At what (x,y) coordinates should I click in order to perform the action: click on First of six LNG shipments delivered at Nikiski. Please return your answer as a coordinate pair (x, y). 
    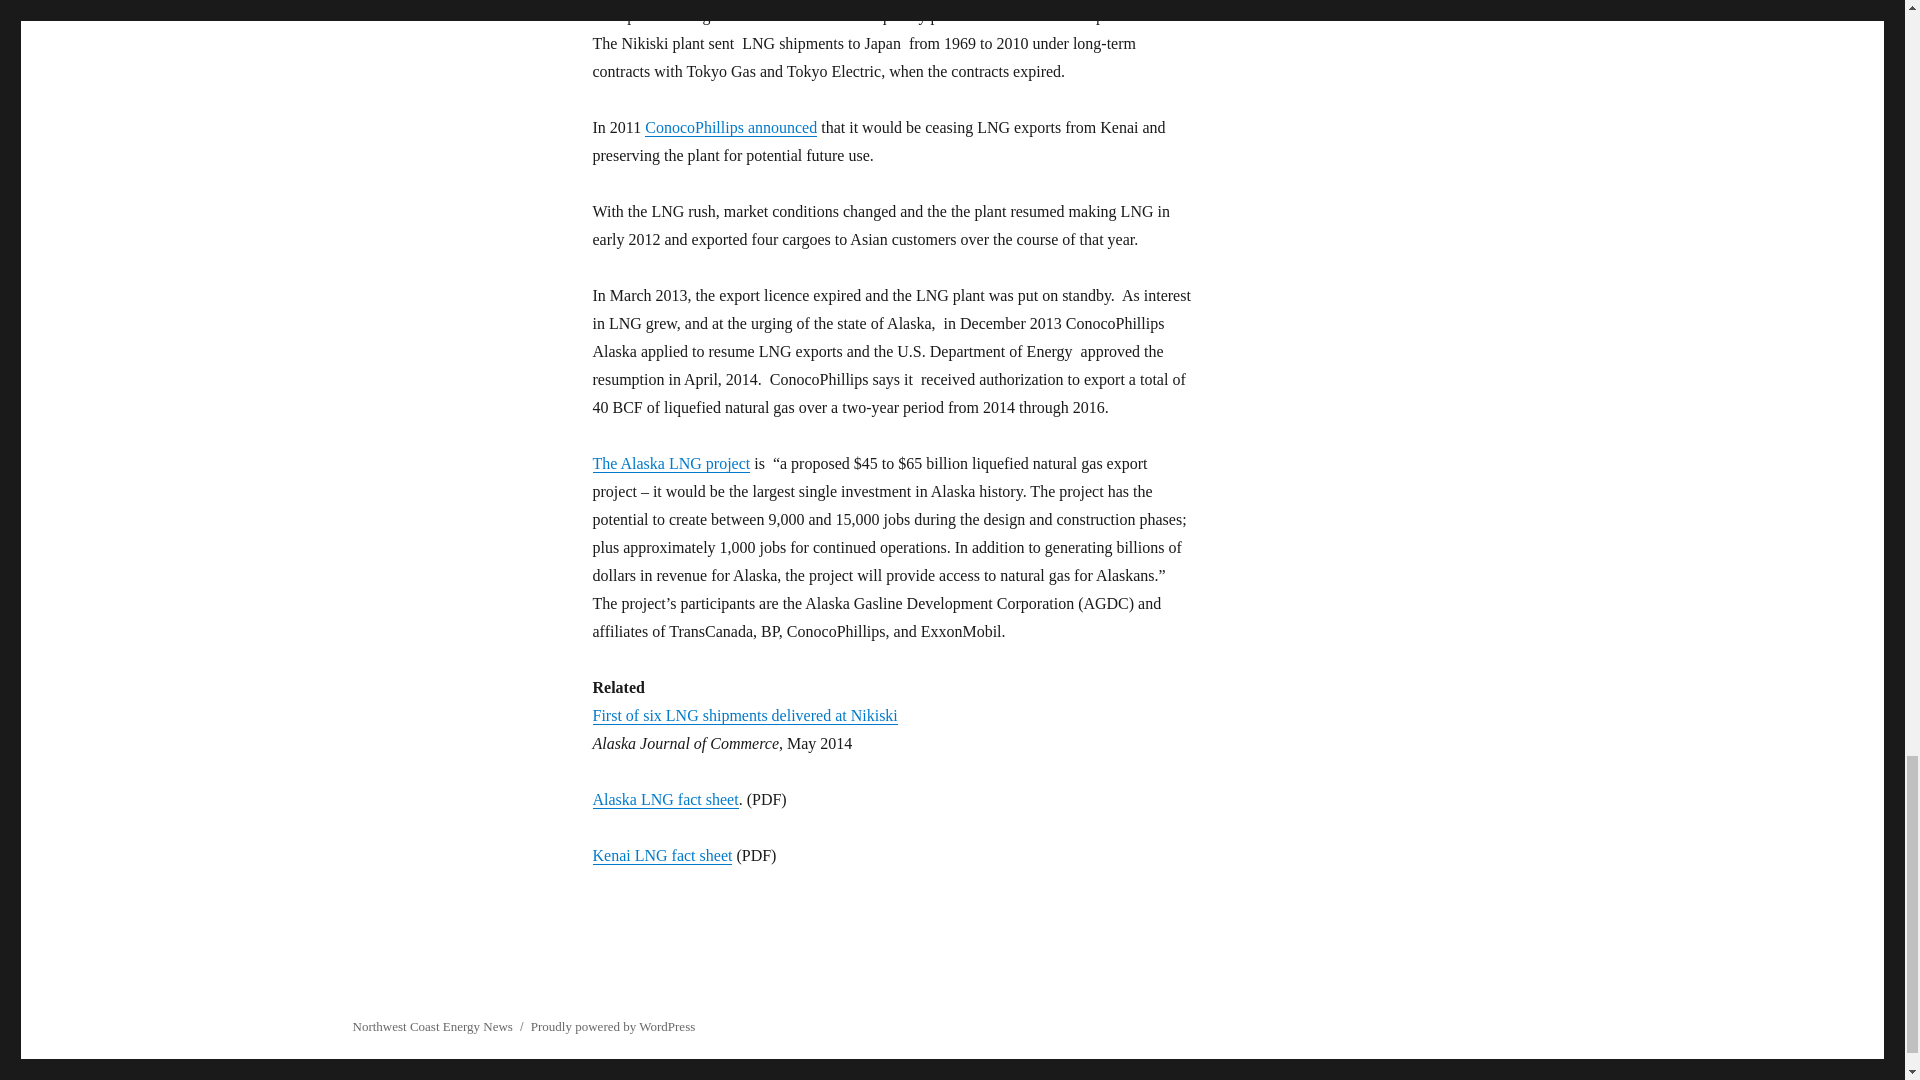
    Looking at the image, I should click on (744, 715).